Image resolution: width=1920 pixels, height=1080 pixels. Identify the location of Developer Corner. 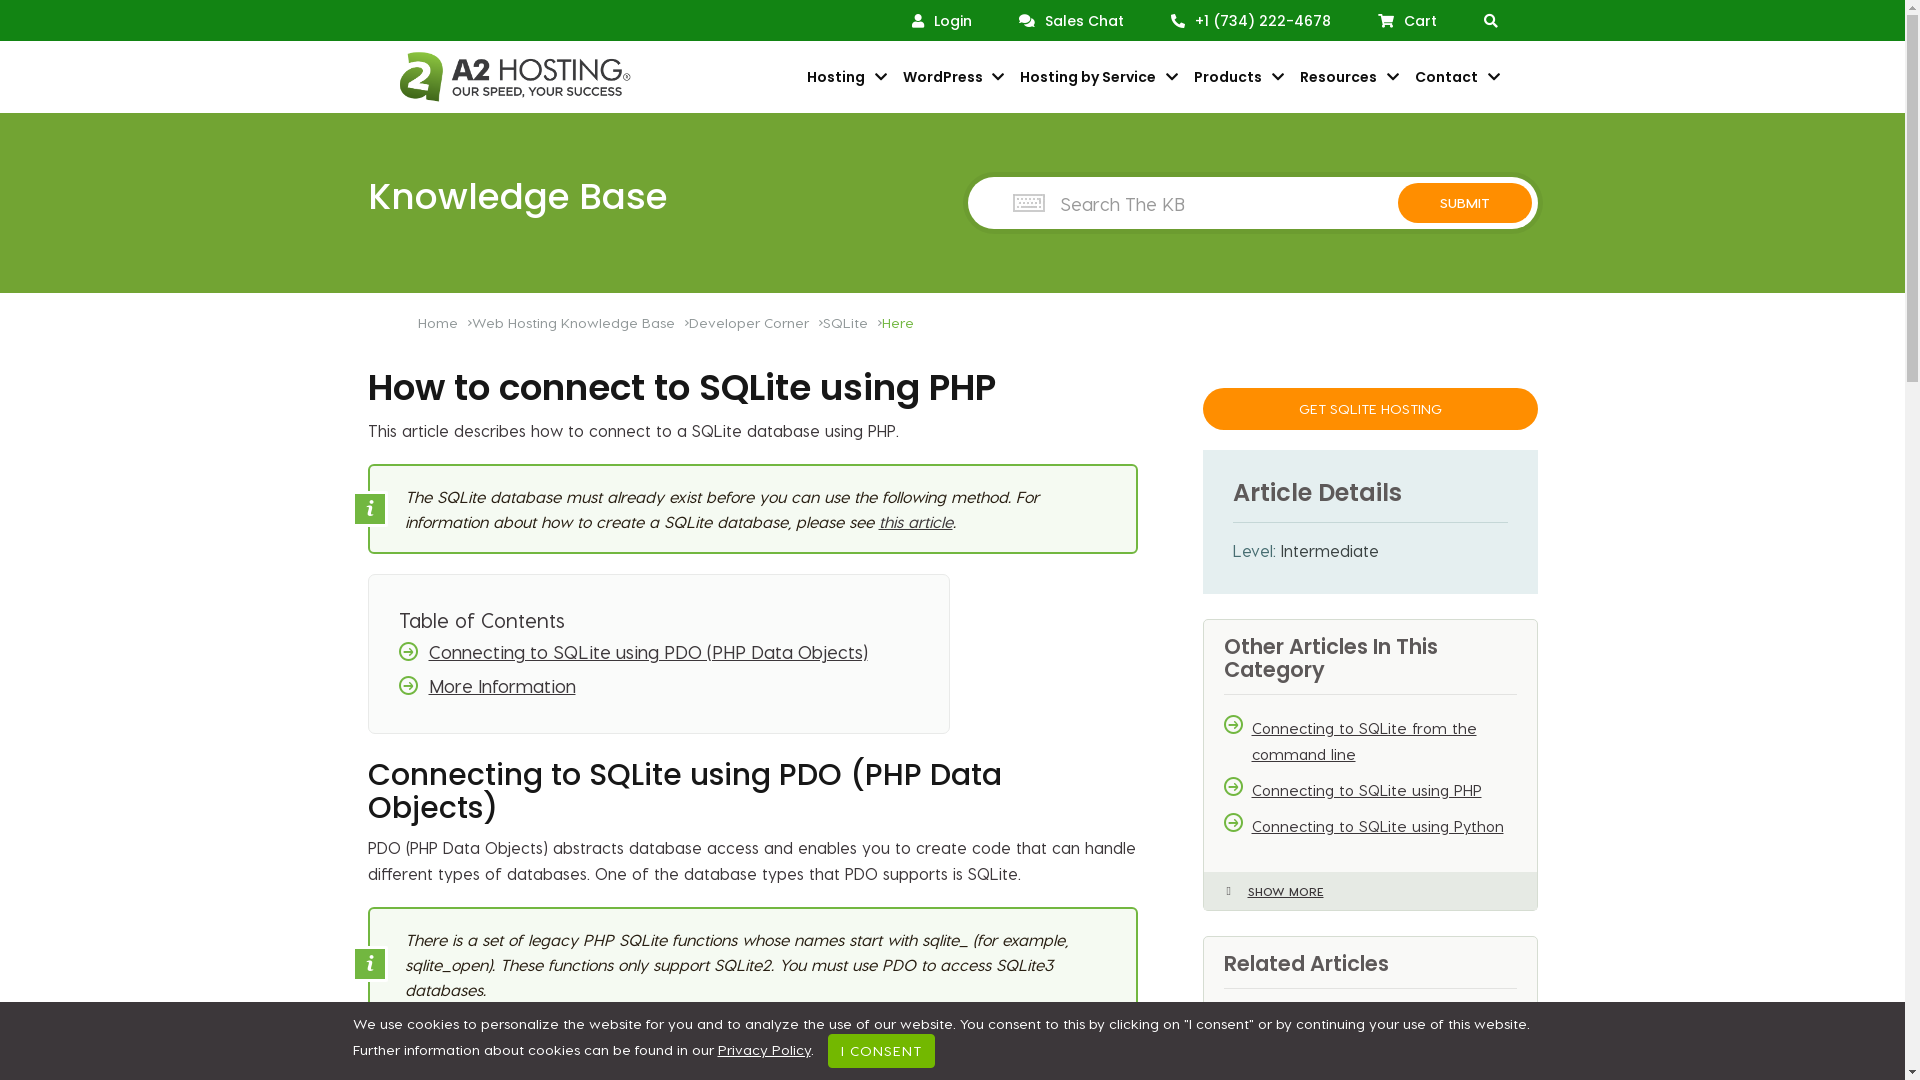
(755, 322).